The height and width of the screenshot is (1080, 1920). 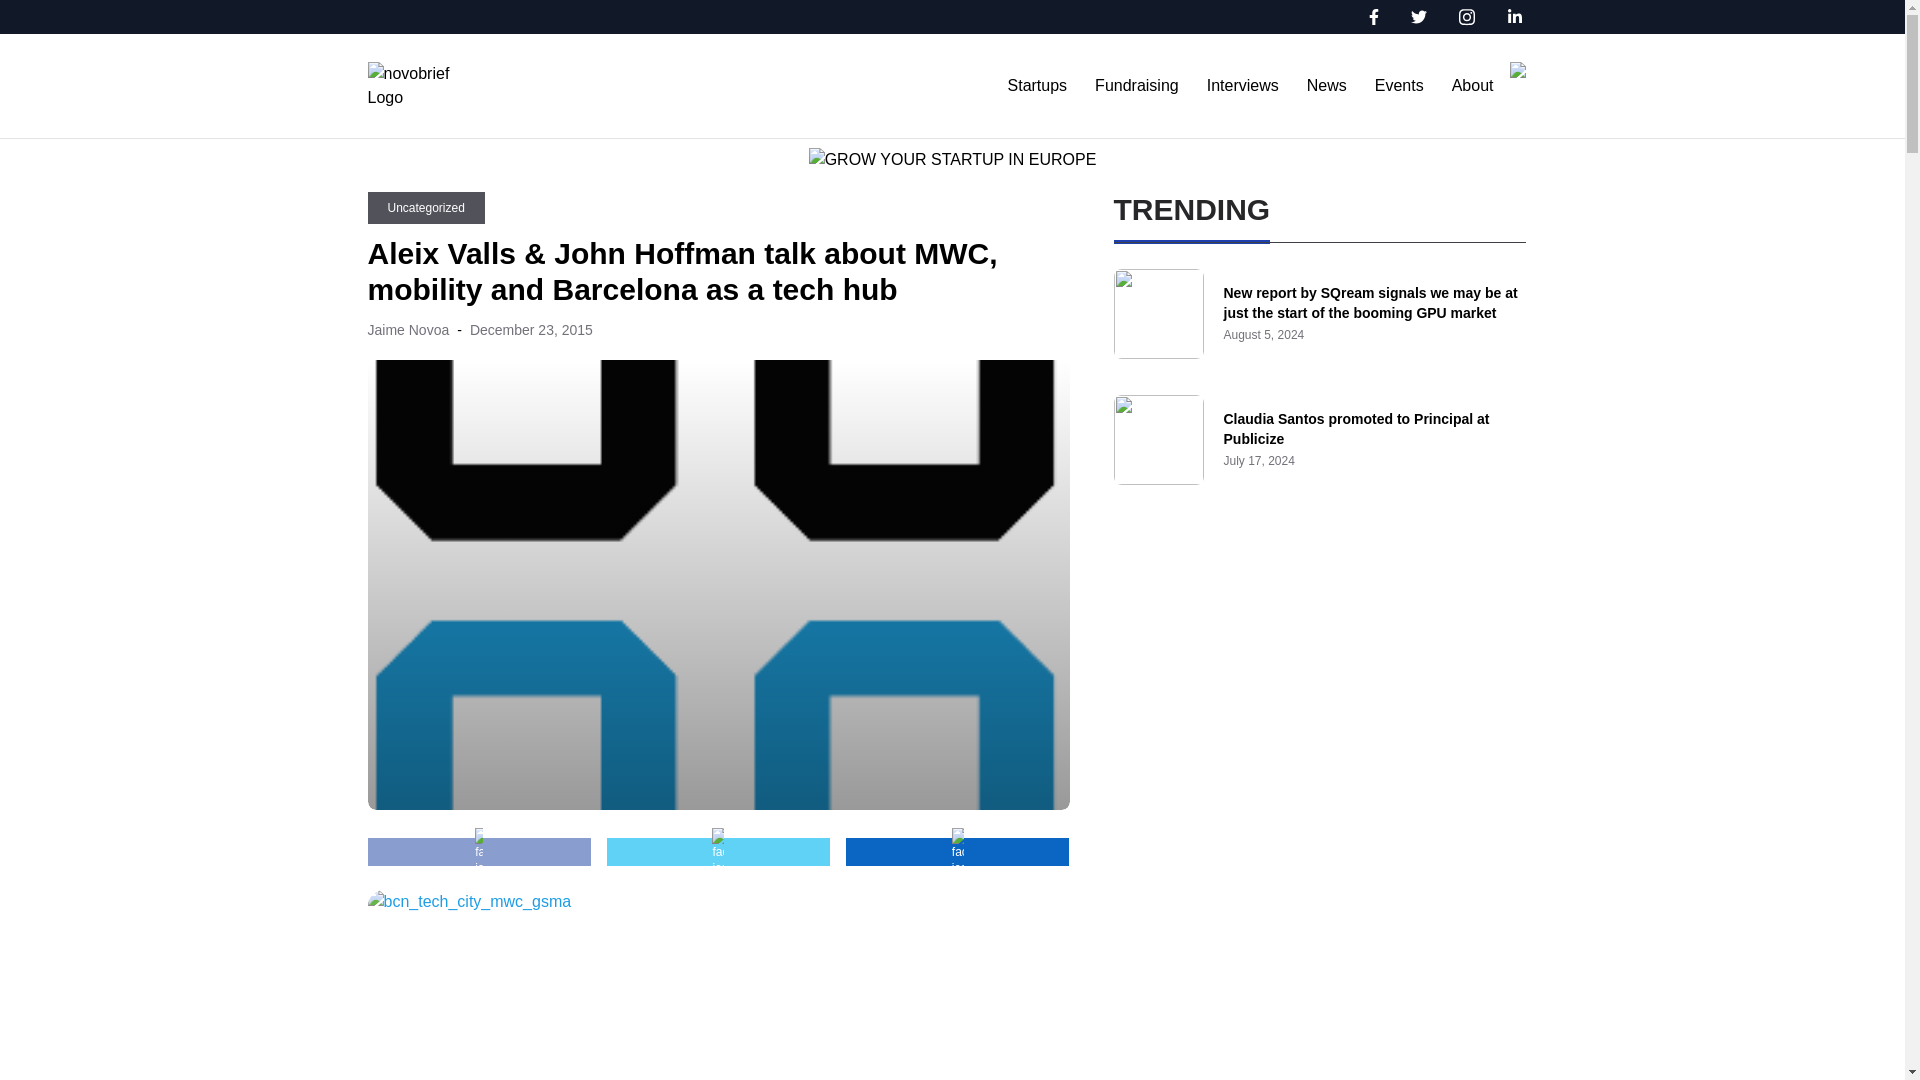 What do you see at coordinates (426, 208) in the screenshot?
I see `Uncategorized` at bounding box center [426, 208].